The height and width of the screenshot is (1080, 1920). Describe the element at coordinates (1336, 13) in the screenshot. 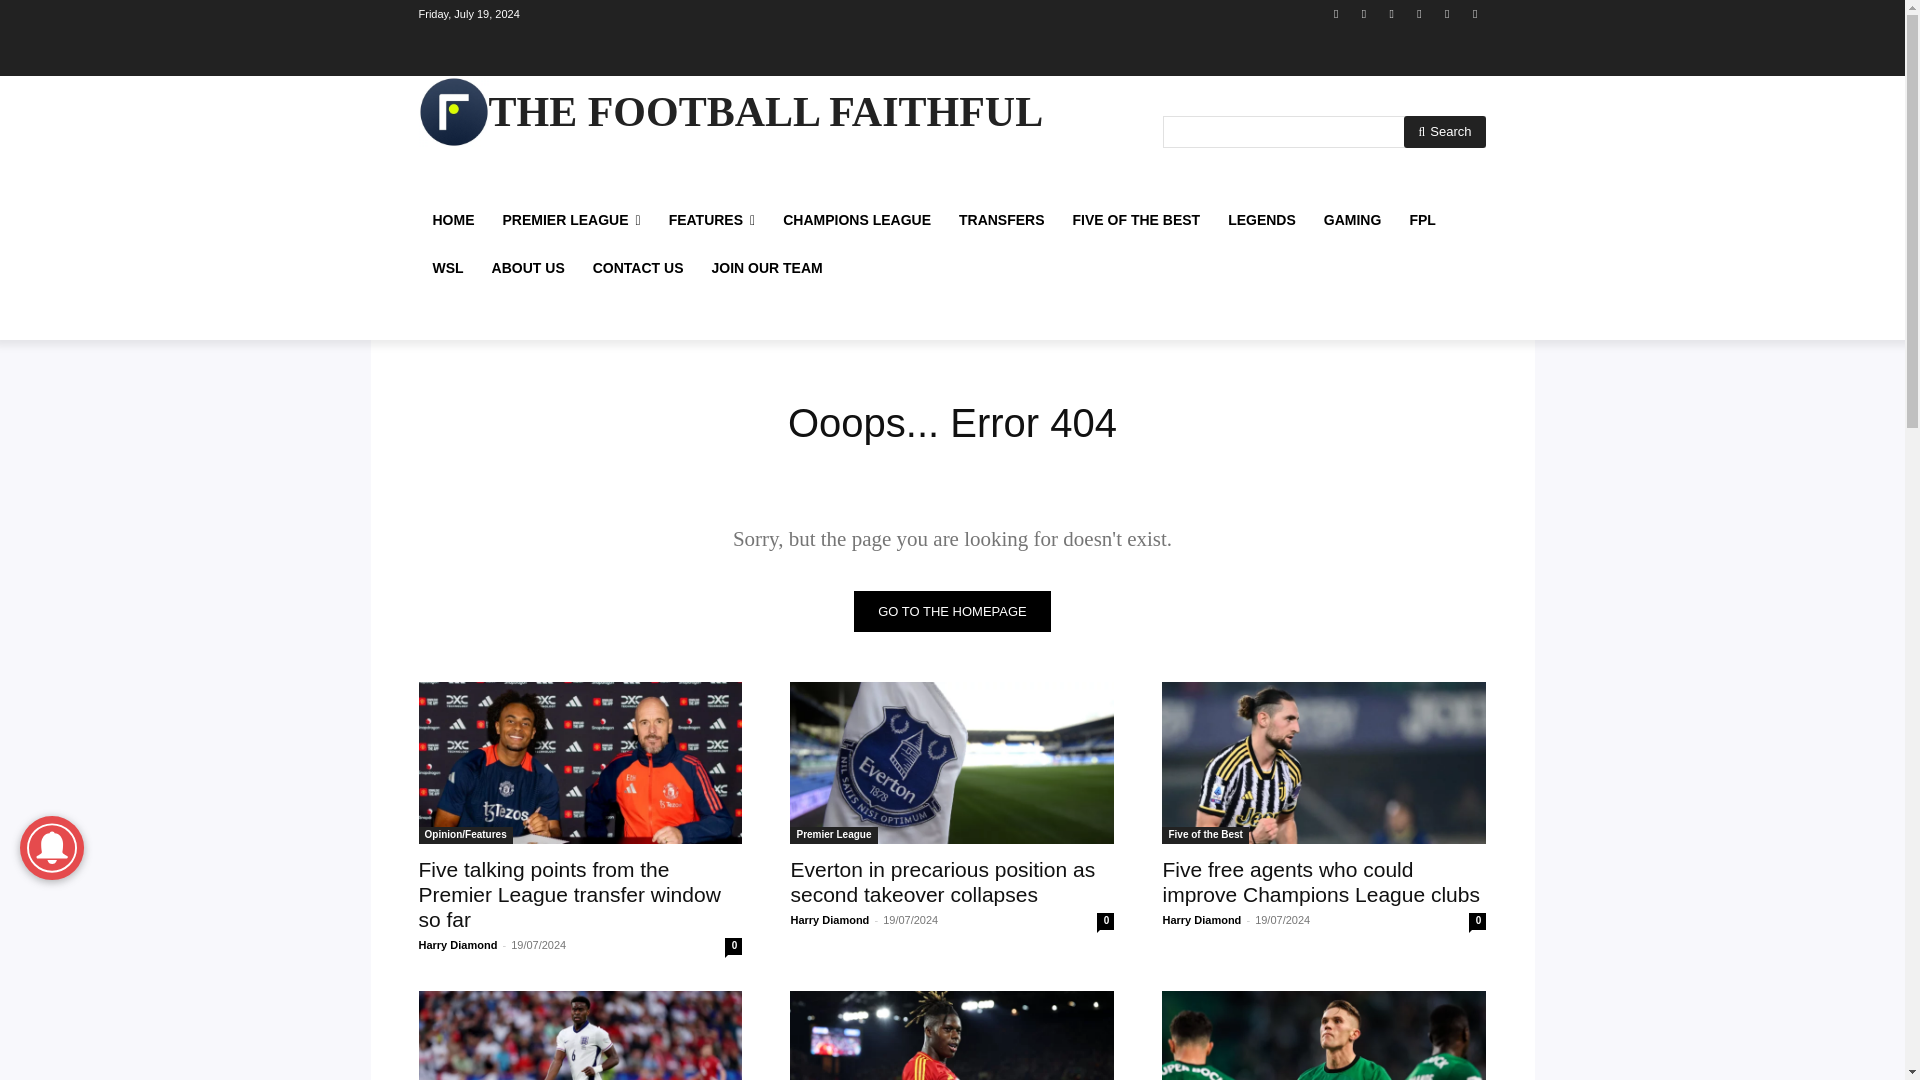

I see `Facebook` at that location.